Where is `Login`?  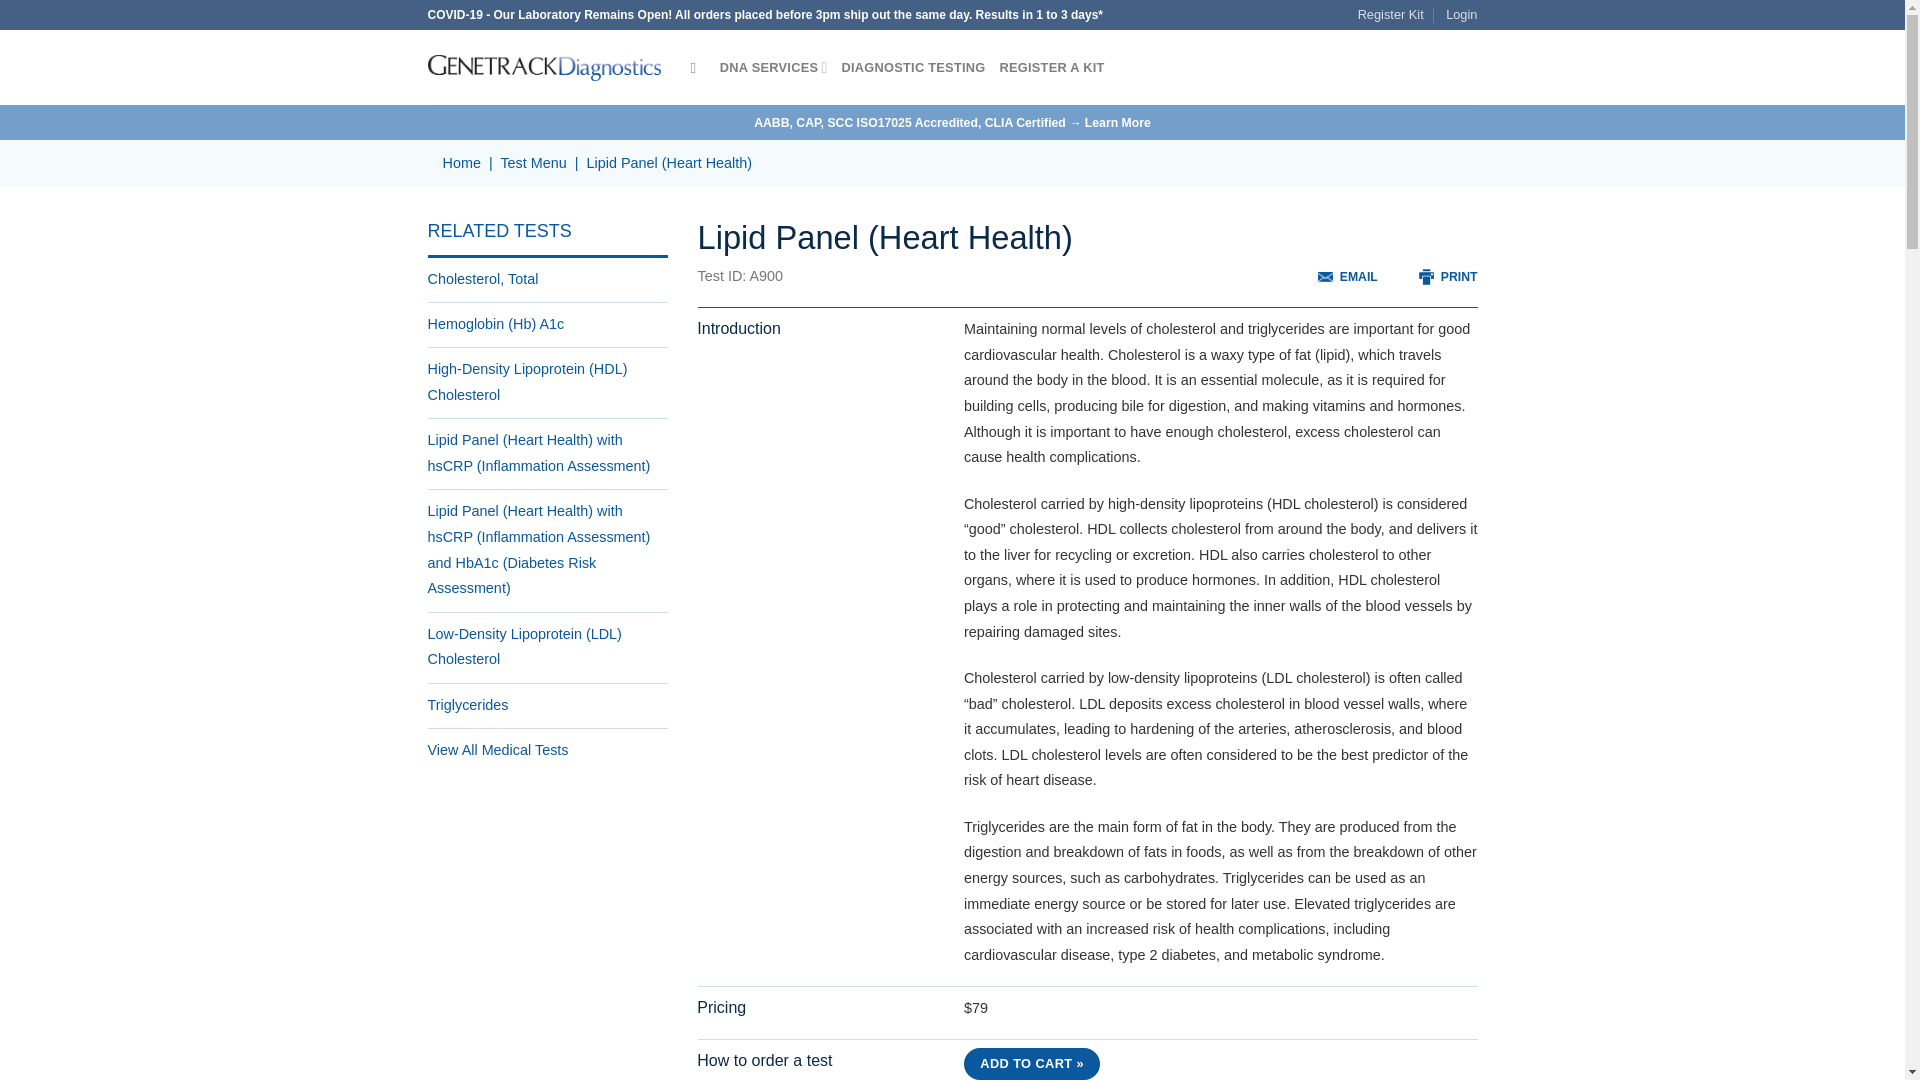 Login is located at coordinates (1460, 15).